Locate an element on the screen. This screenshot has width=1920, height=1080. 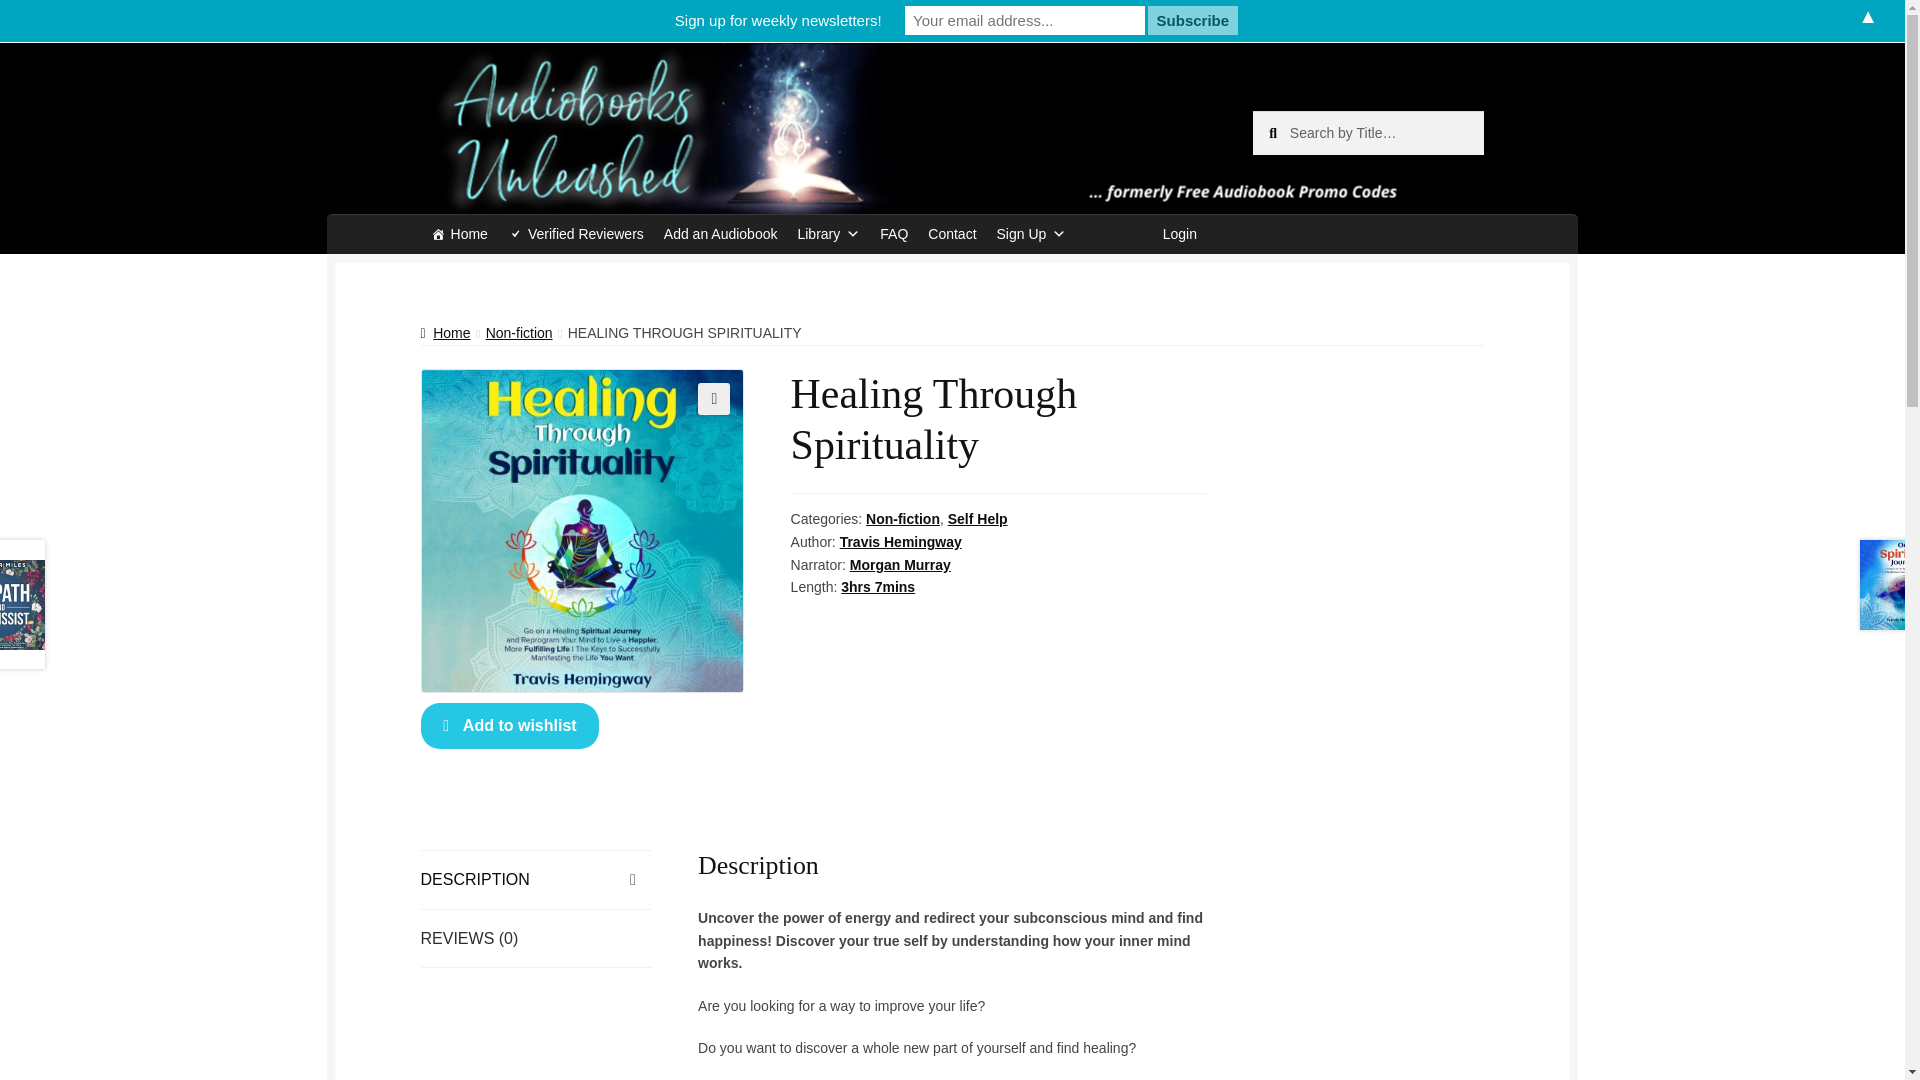
Contact is located at coordinates (952, 233).